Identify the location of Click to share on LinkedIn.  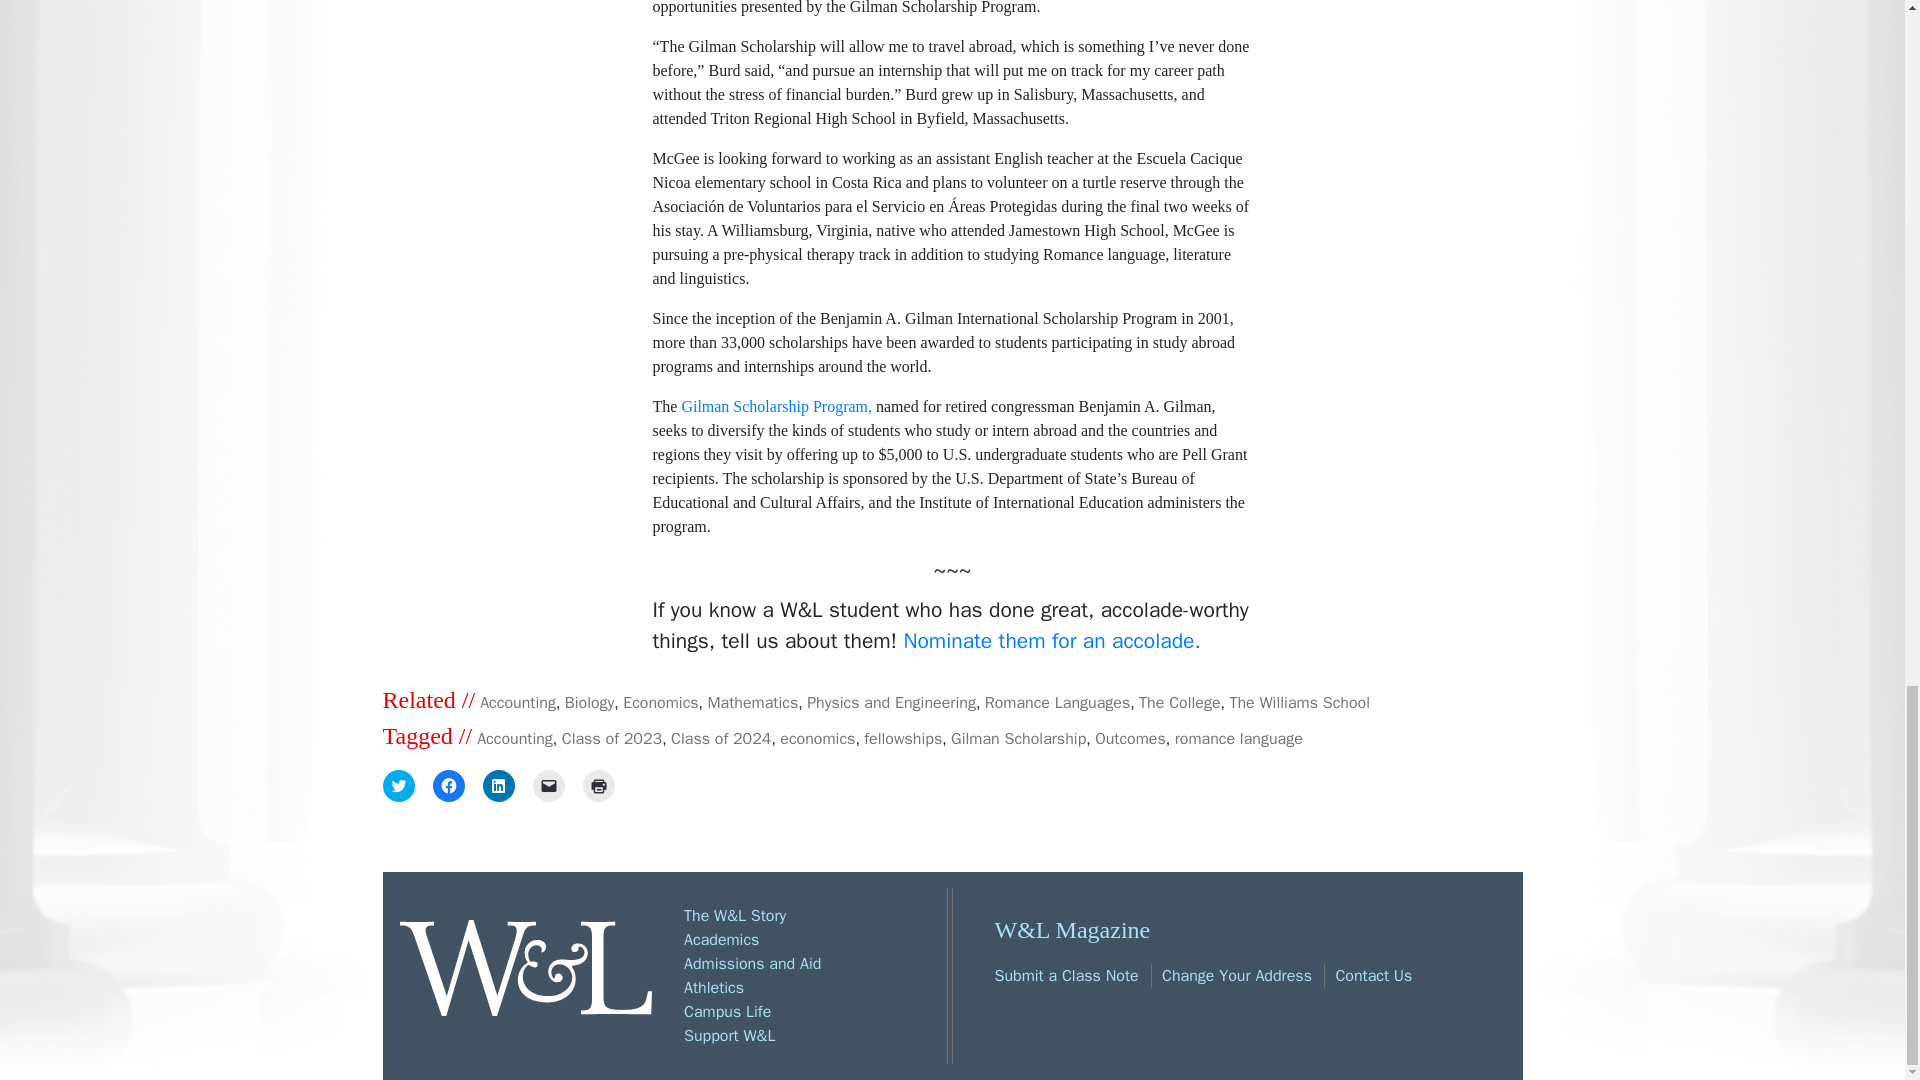
(498, 786).